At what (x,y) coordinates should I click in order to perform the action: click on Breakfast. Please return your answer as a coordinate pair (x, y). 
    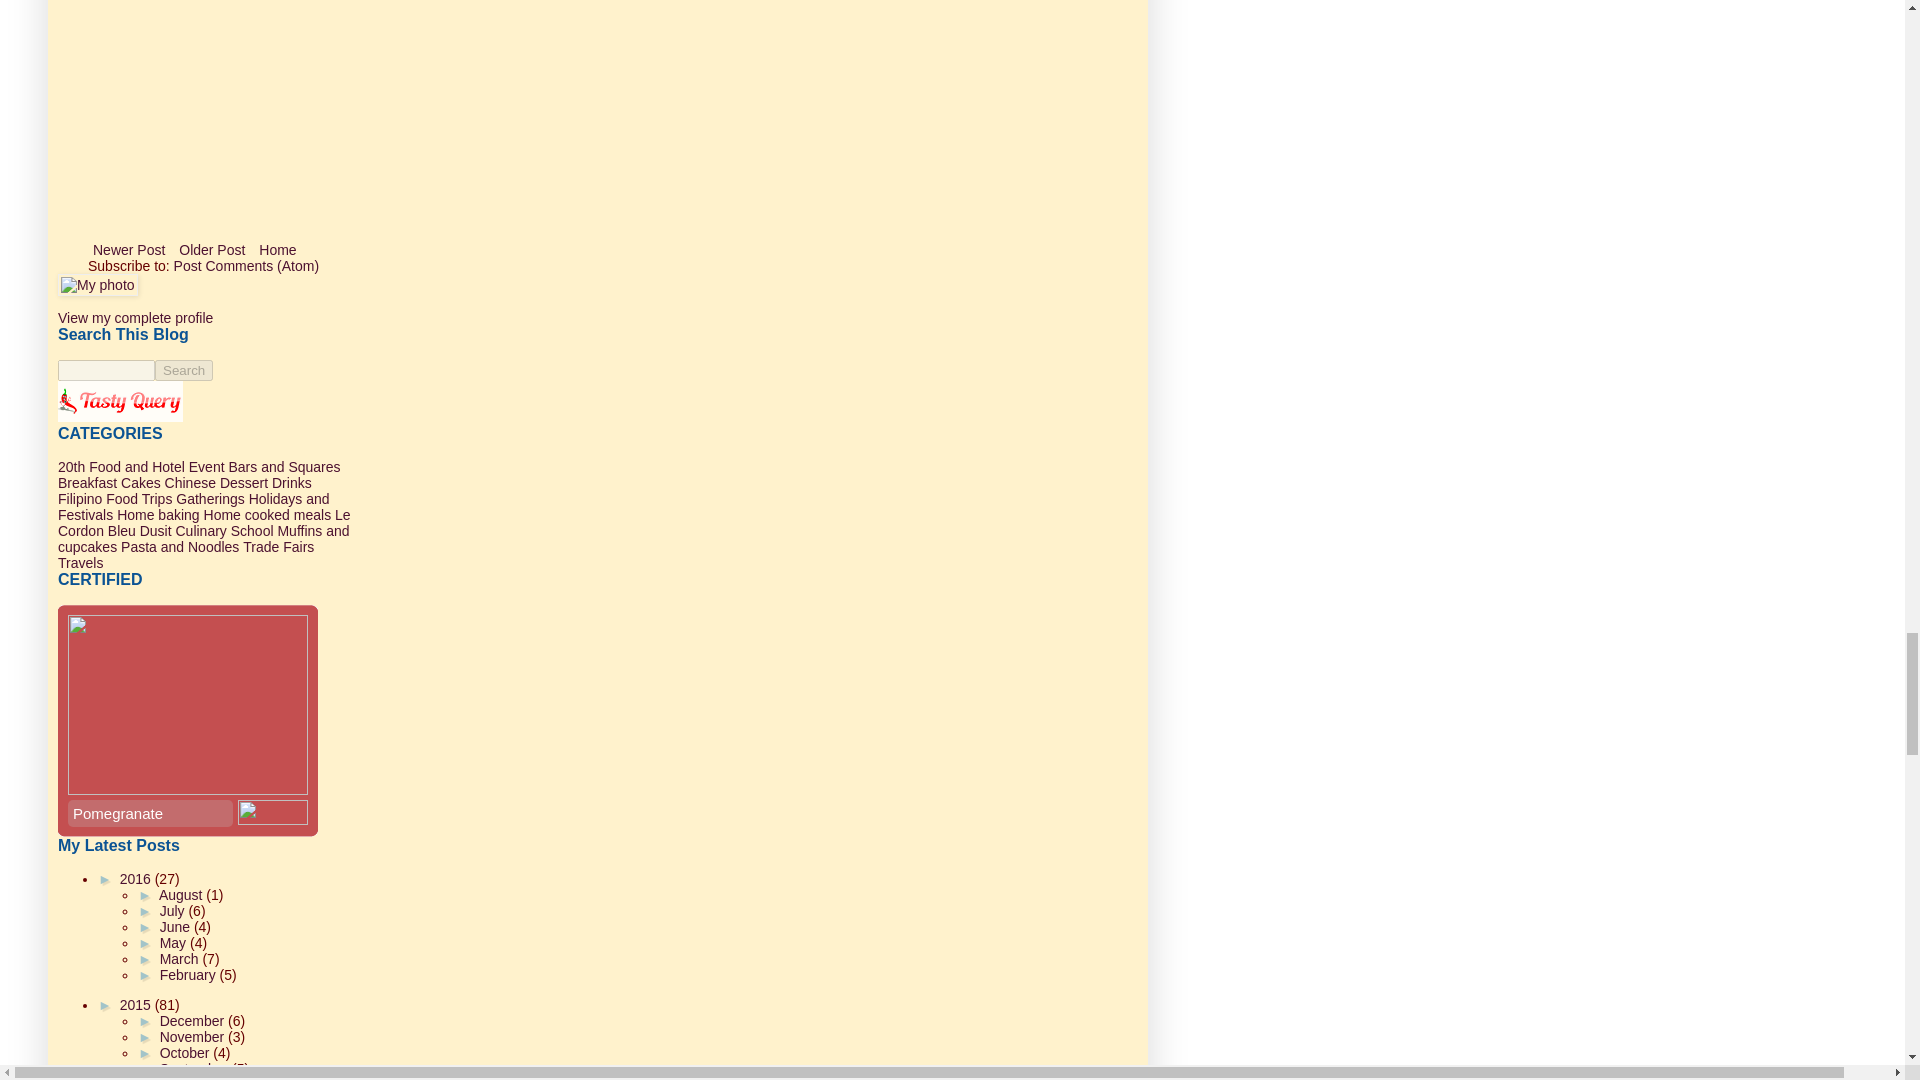
    Looking at the image, I should click on (87, 483).